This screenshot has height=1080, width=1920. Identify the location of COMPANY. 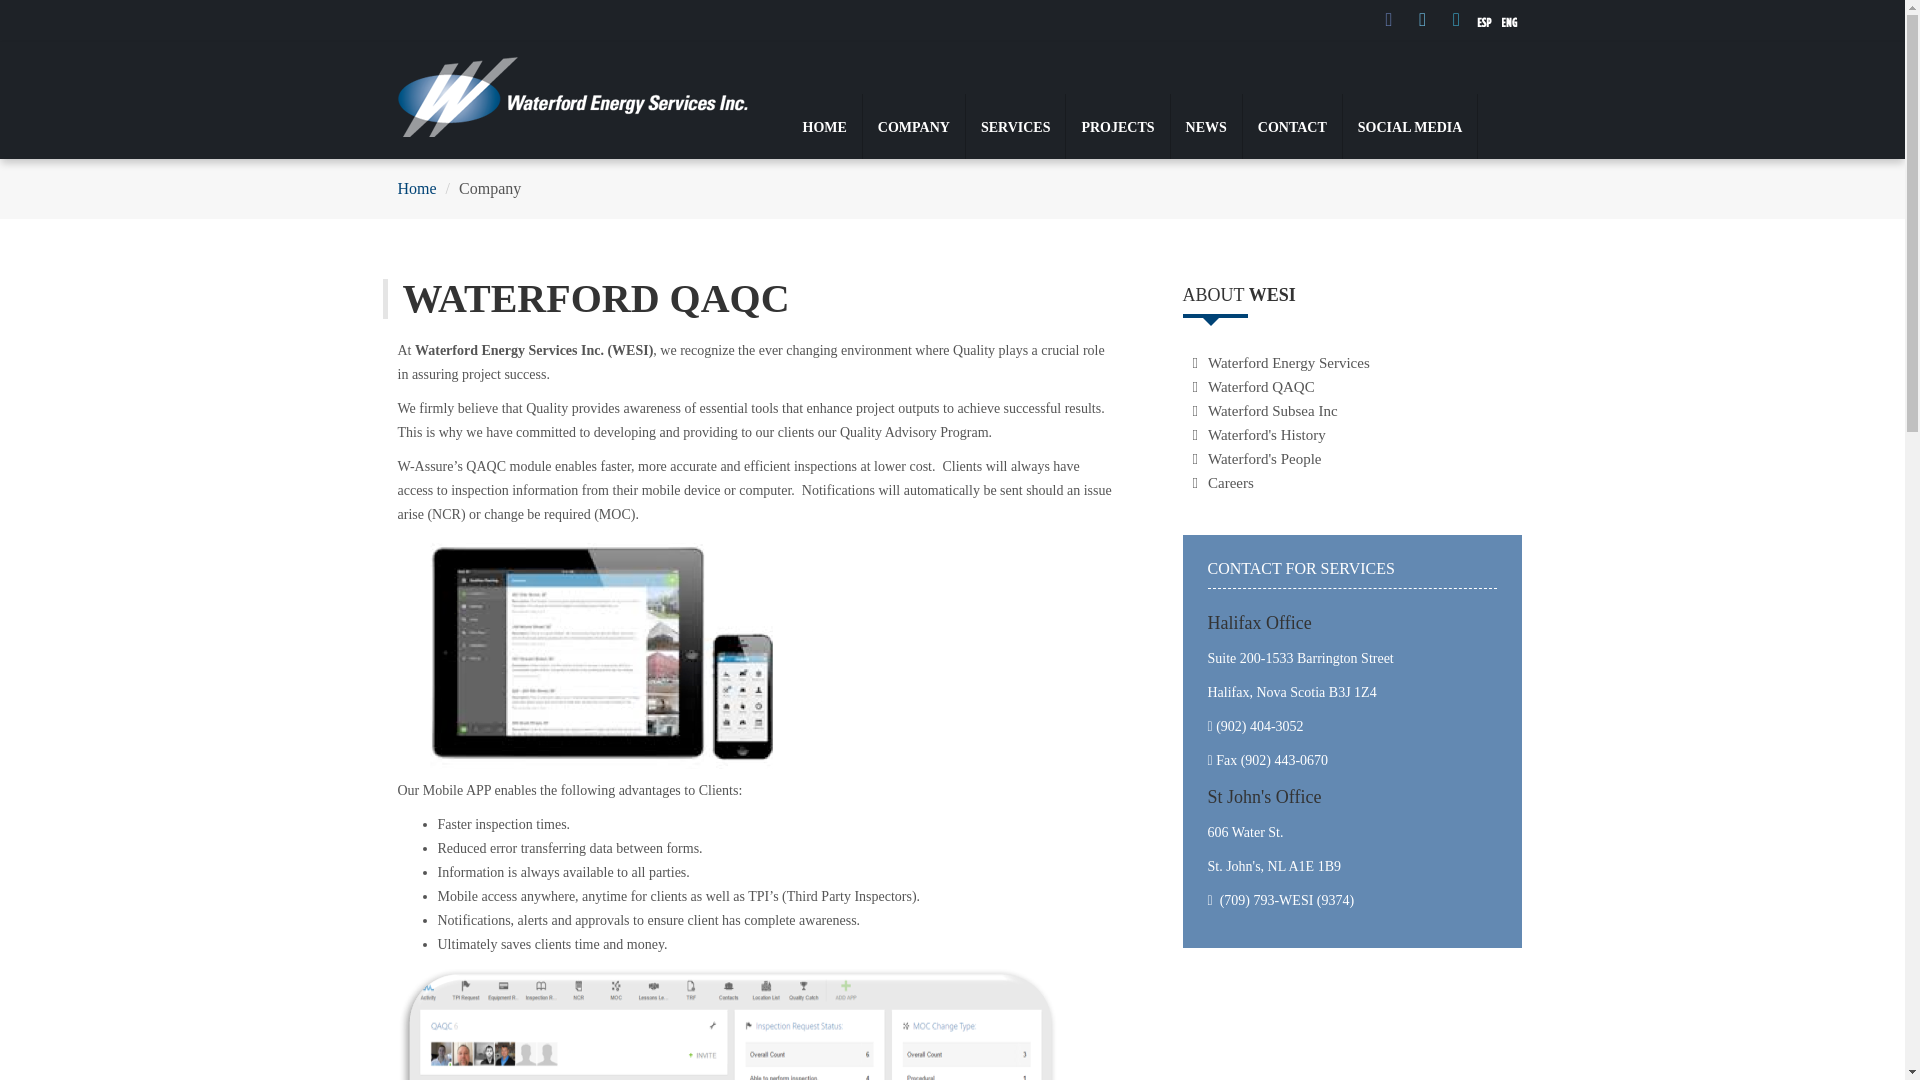
(914, 126).